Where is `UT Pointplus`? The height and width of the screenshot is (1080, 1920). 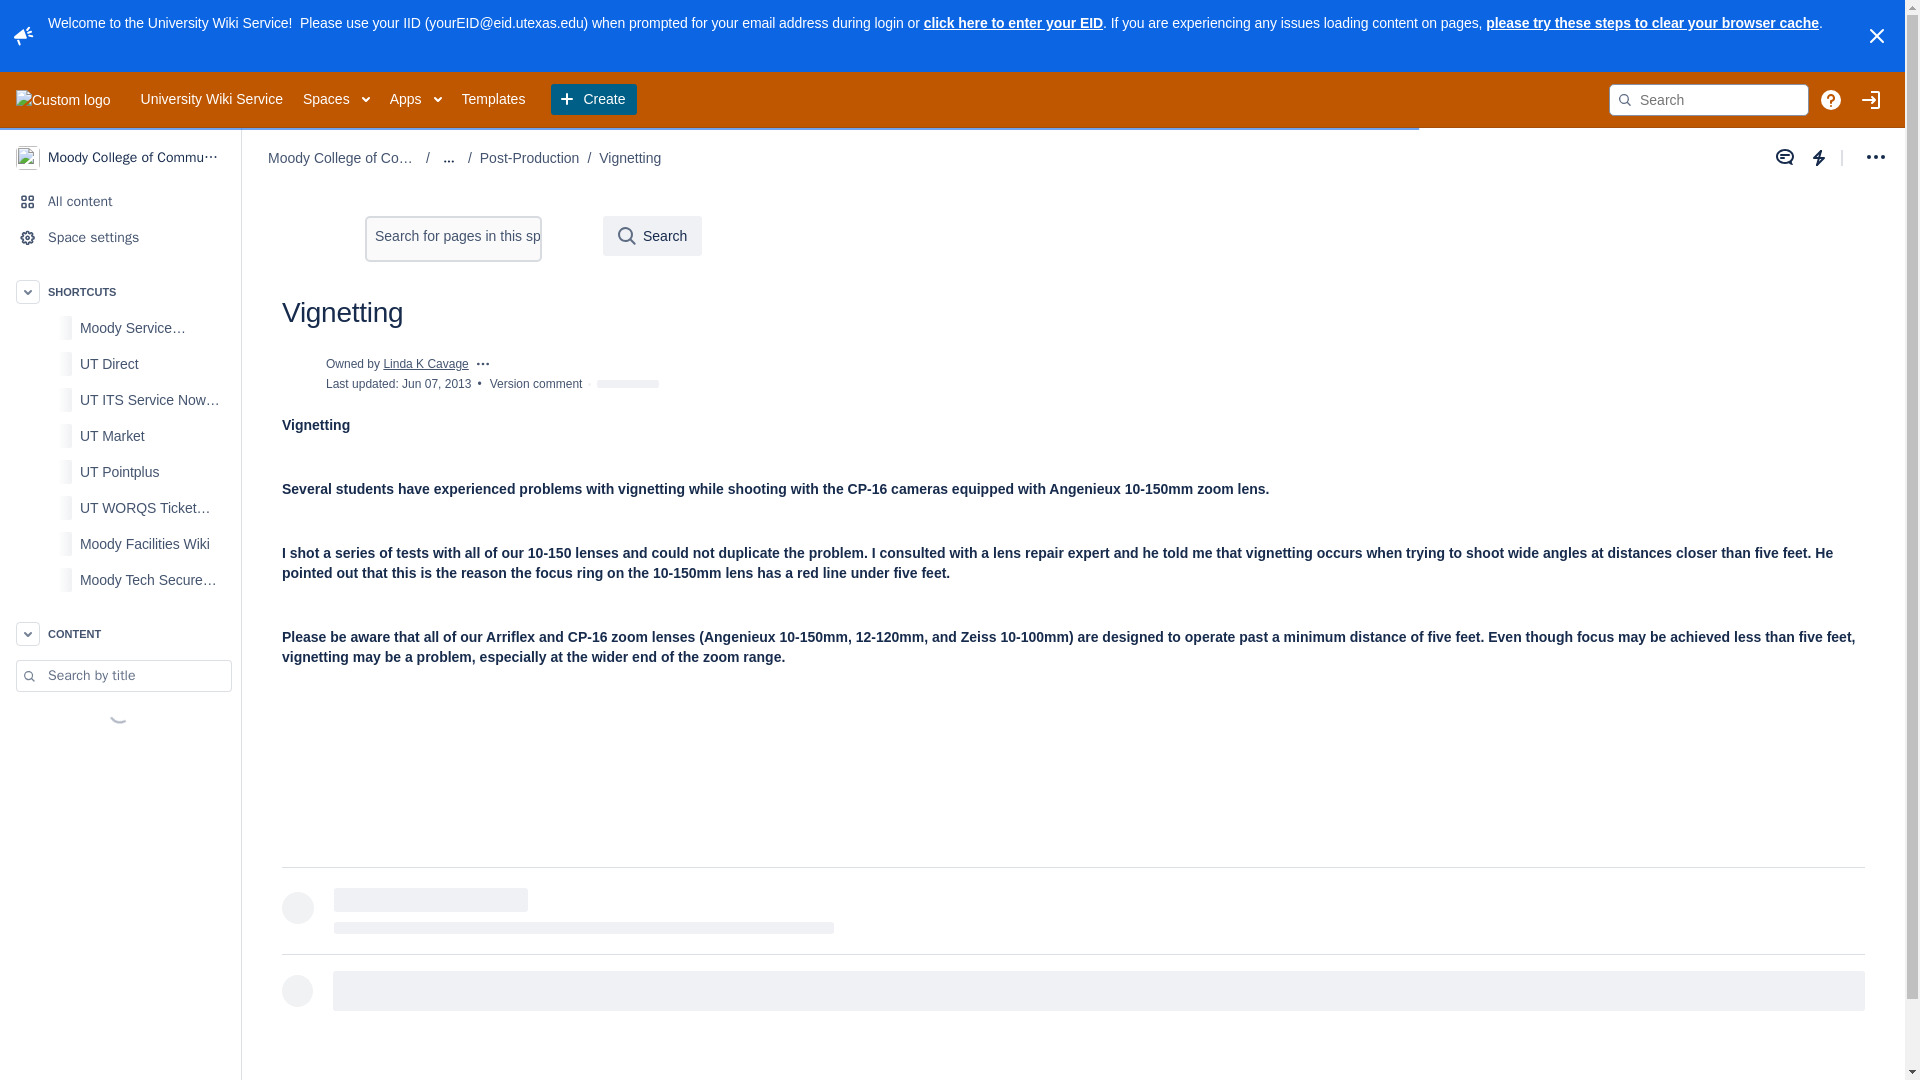
UT Pointplus is located at coordinates (154, 472).